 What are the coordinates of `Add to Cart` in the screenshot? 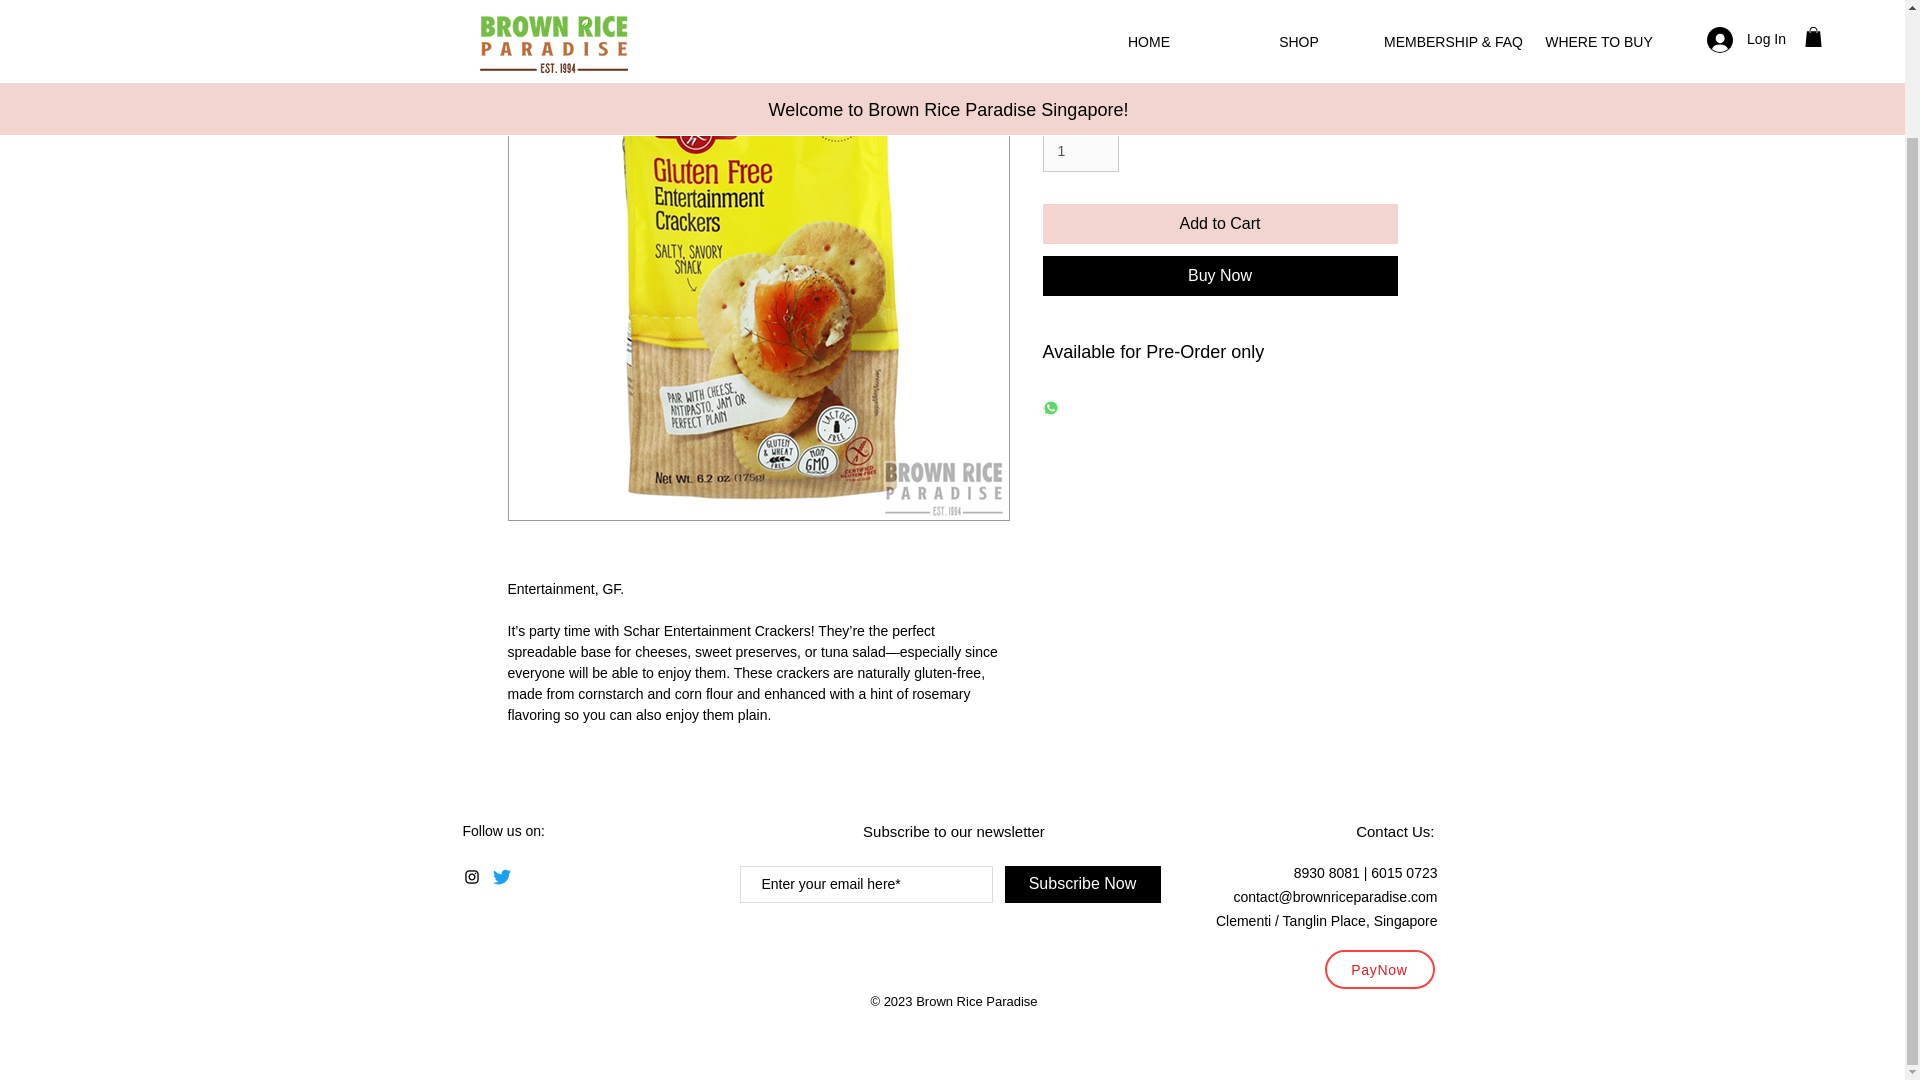 It's located at (1220, 224).